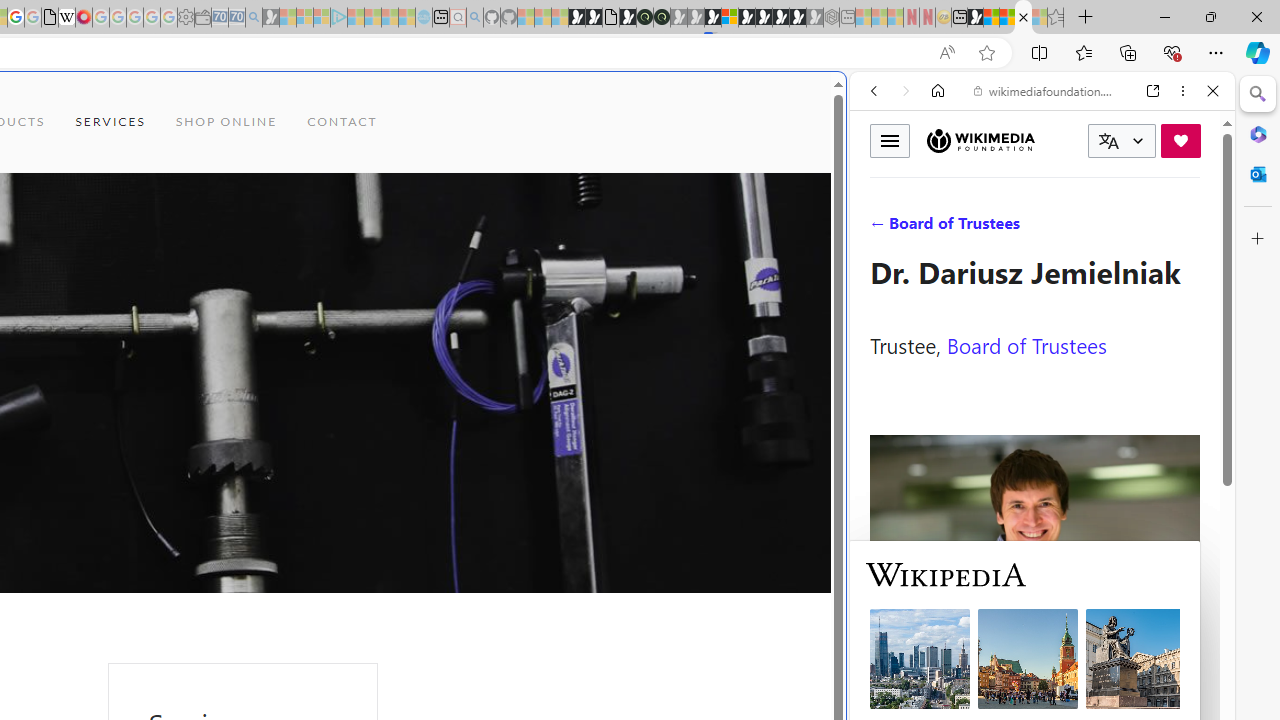 This screenshot has height=720, width=1280. What do you see at coordinates (1006, 228) in the screenshot?
I see `Search Filter, VIDEOS` at bounding box center [1006, 228].